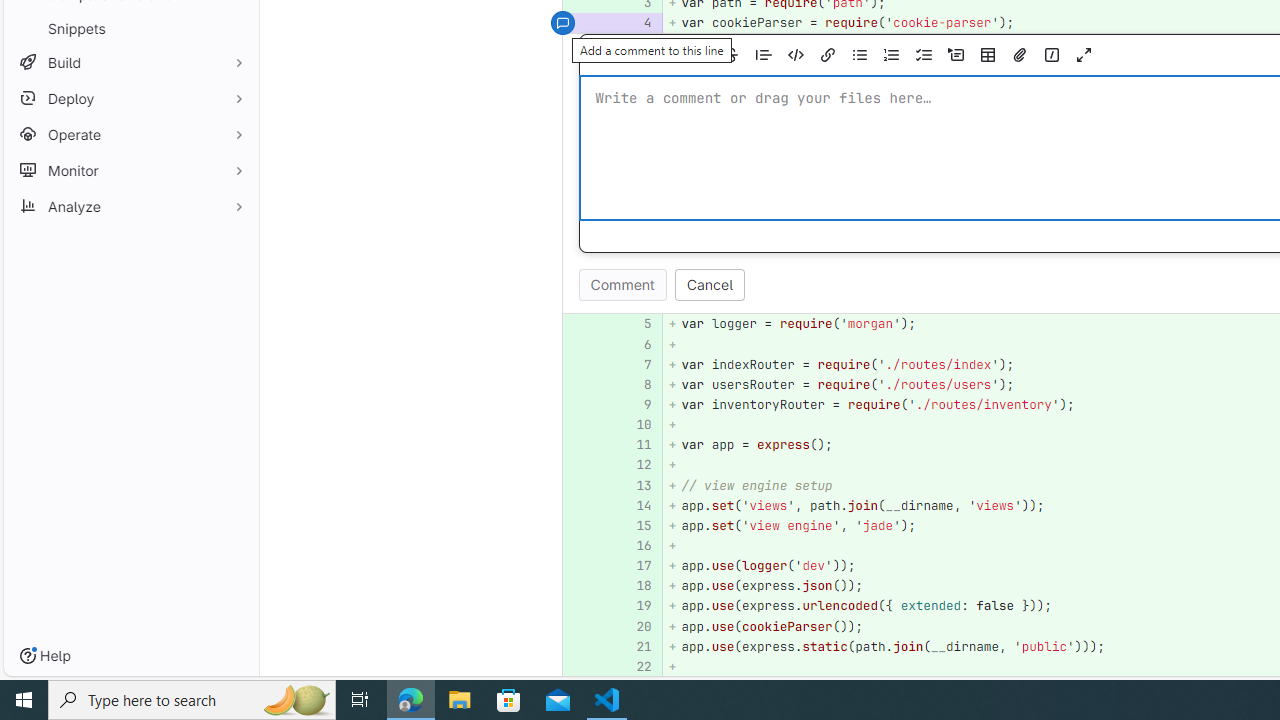  I want to click on 12, so click(634, 465).